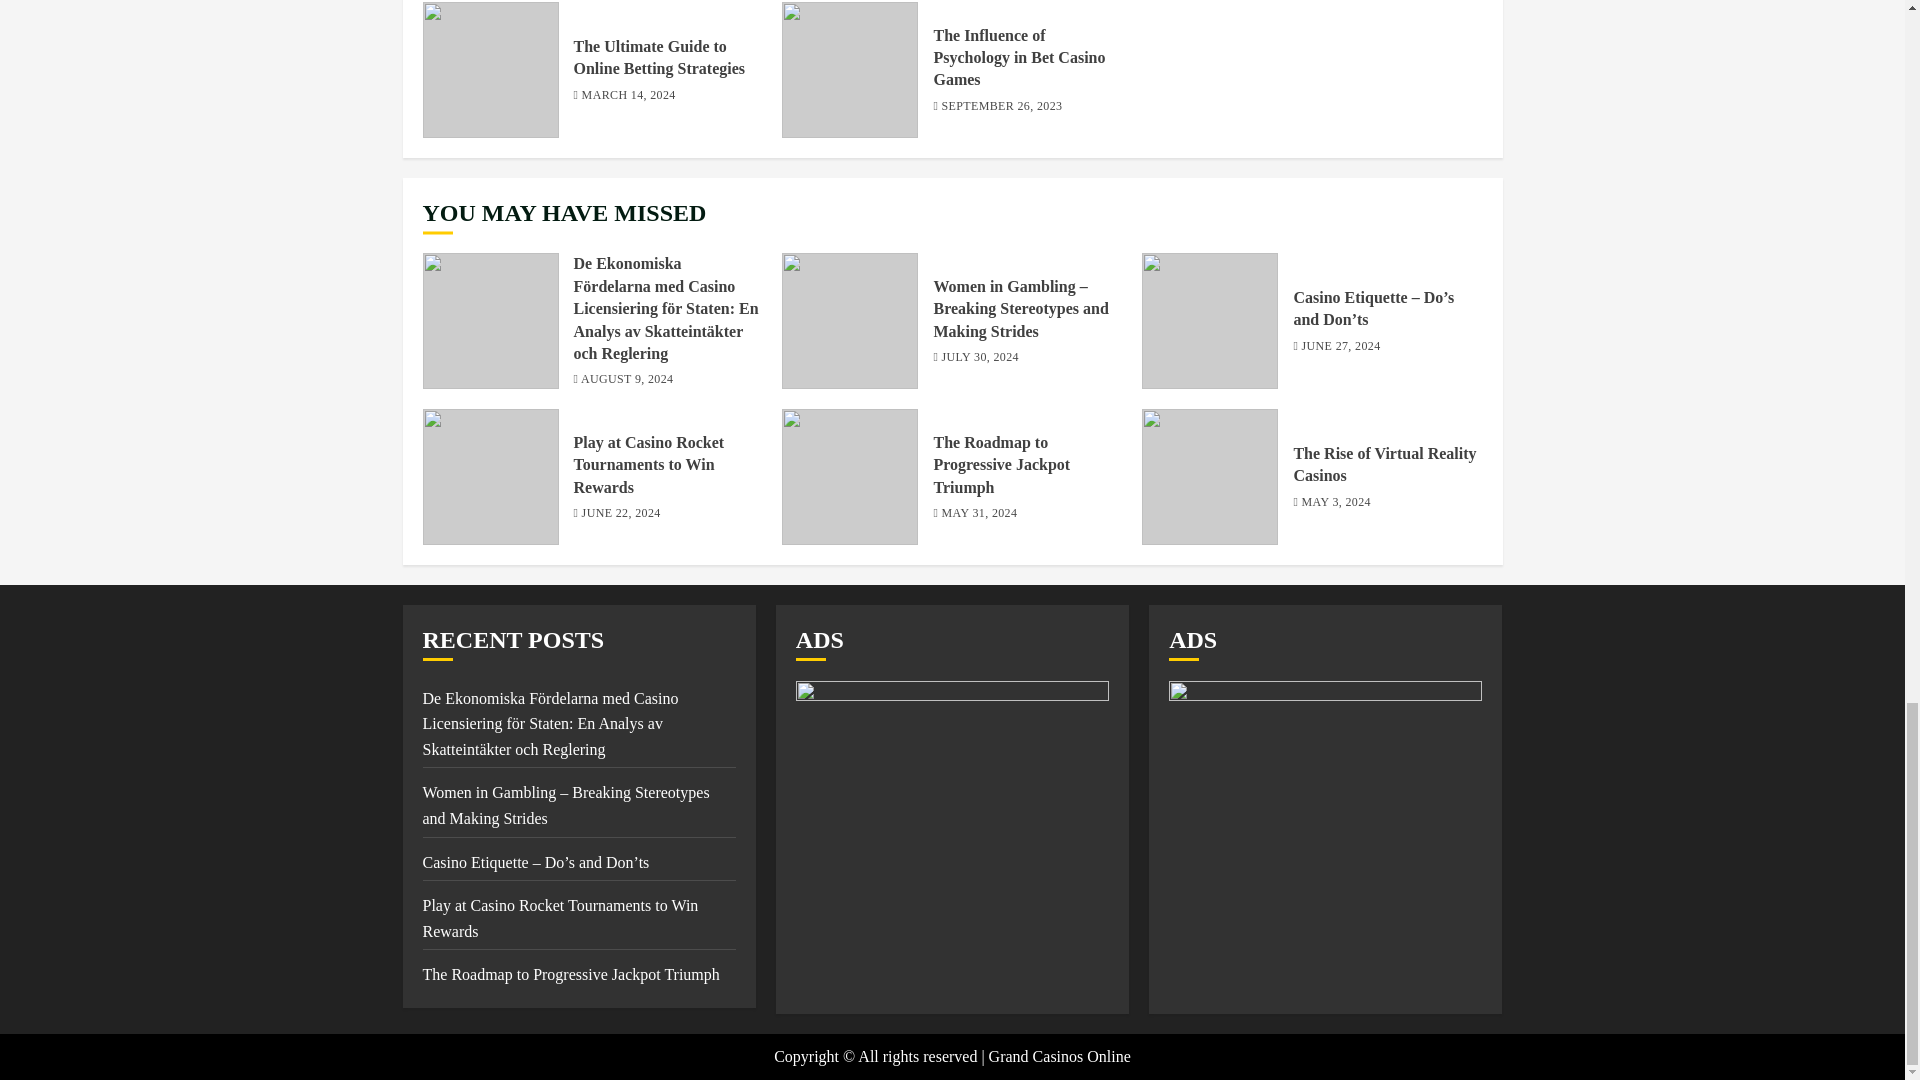 The width and height of the screenshot is (1920, 1080). What do you see at coordinates (1384, 464) in the screenshot?
I see `The Rise of Virtual Reality Casinos` at bounding box center [1384, 464].